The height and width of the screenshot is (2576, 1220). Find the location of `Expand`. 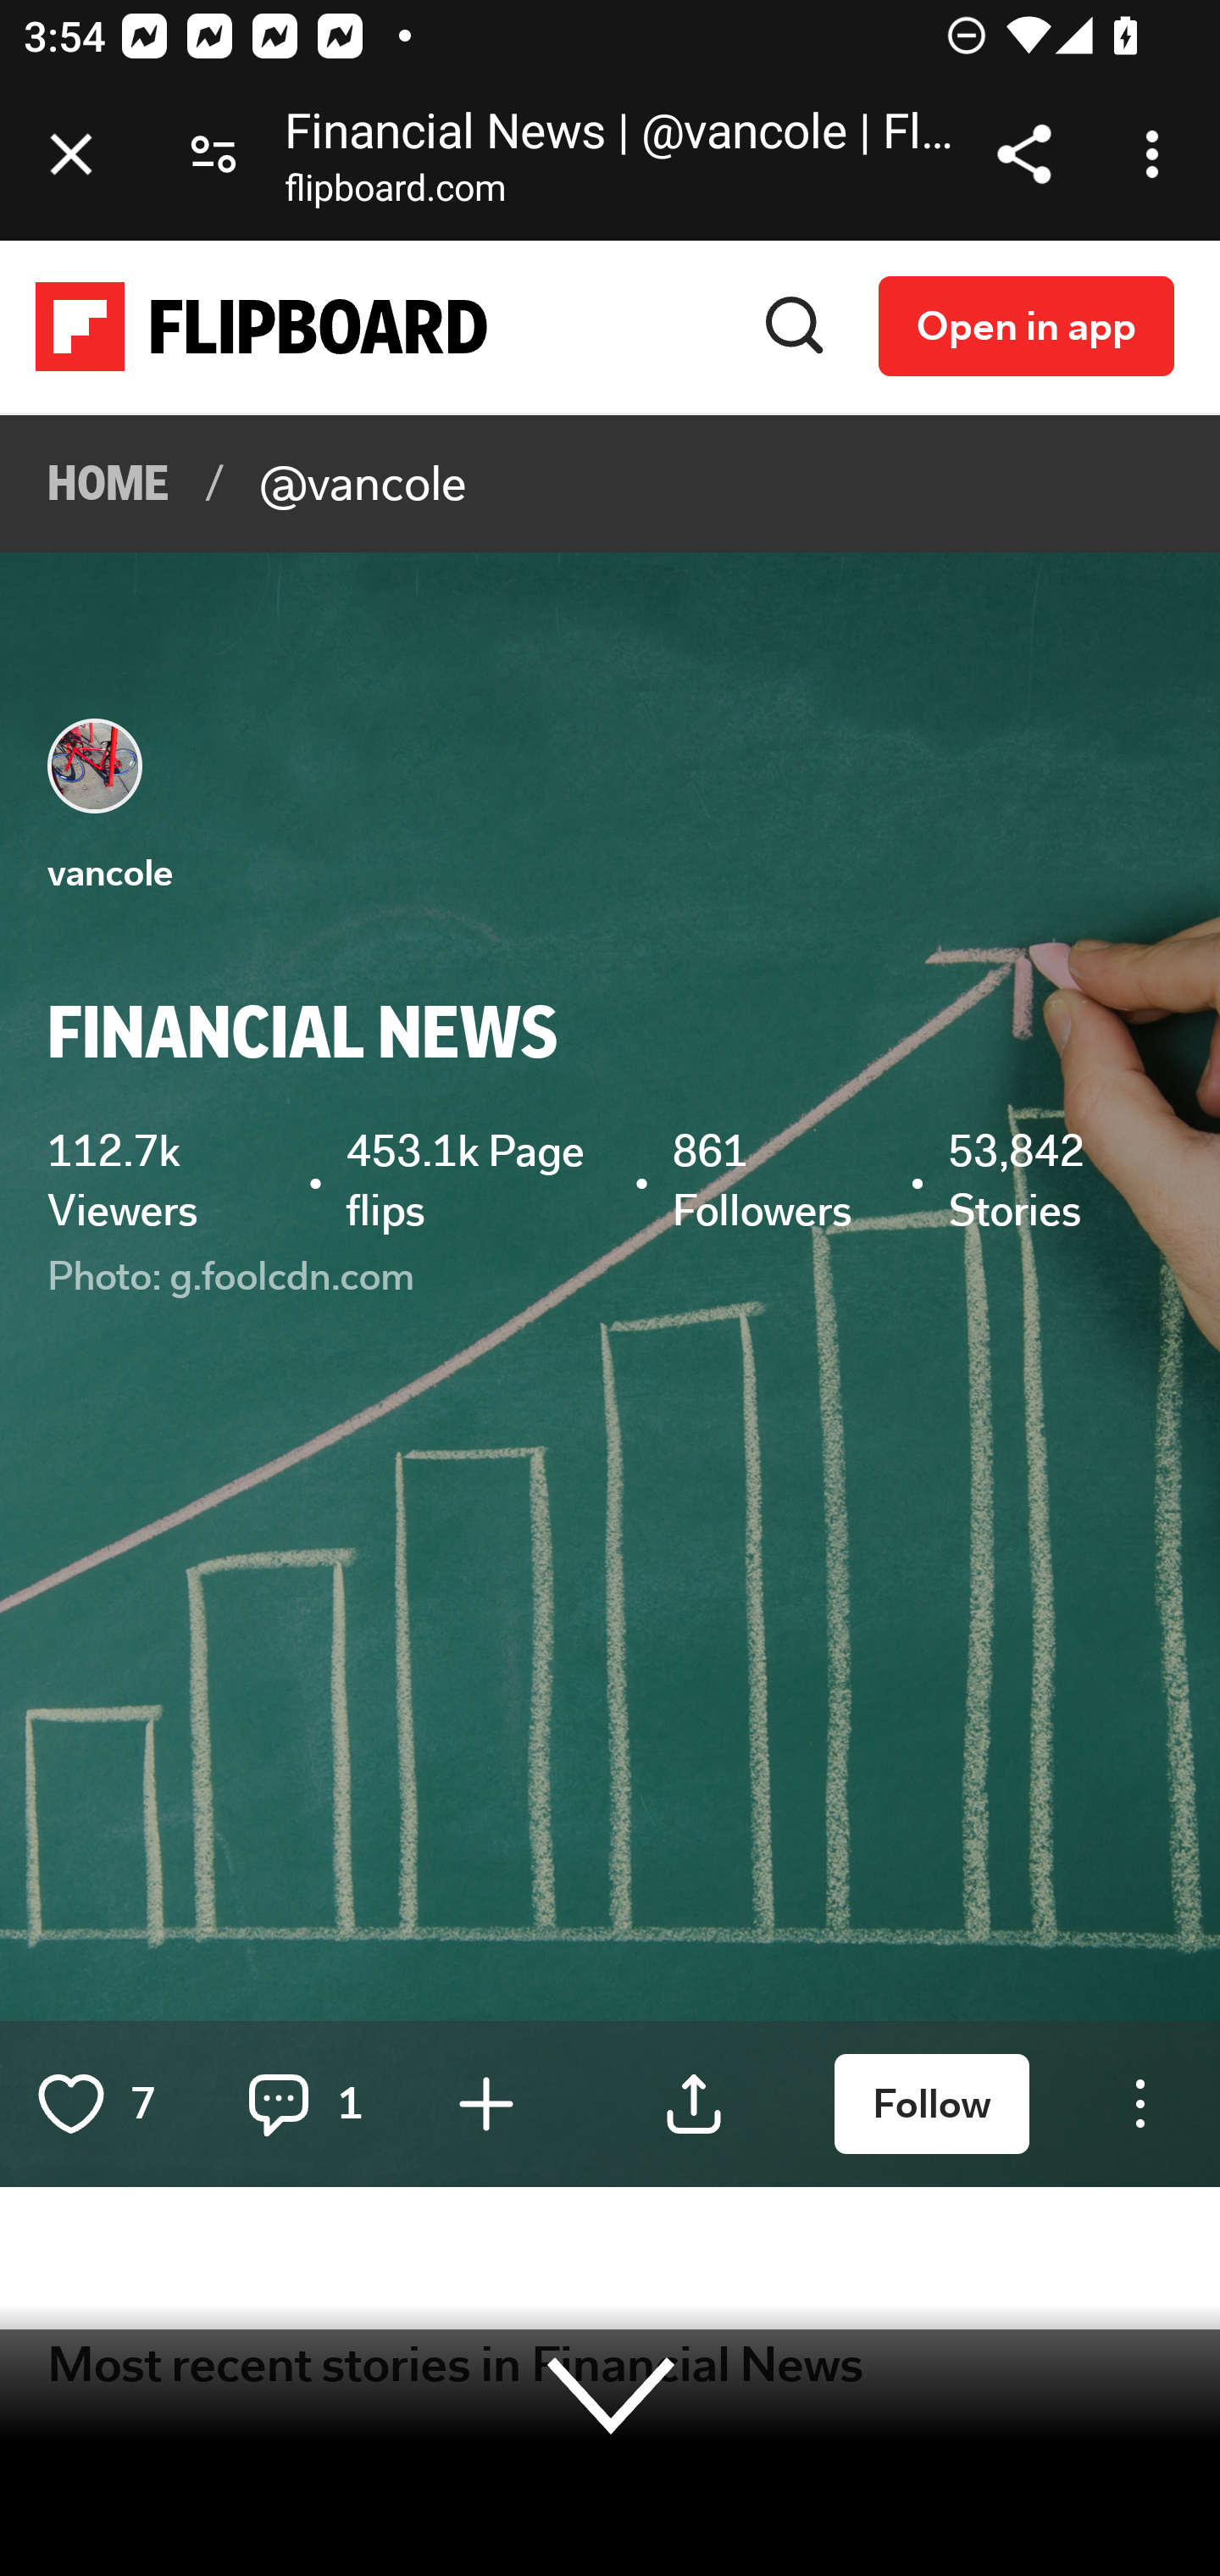

Expand is located at coordinates (612, 2394).